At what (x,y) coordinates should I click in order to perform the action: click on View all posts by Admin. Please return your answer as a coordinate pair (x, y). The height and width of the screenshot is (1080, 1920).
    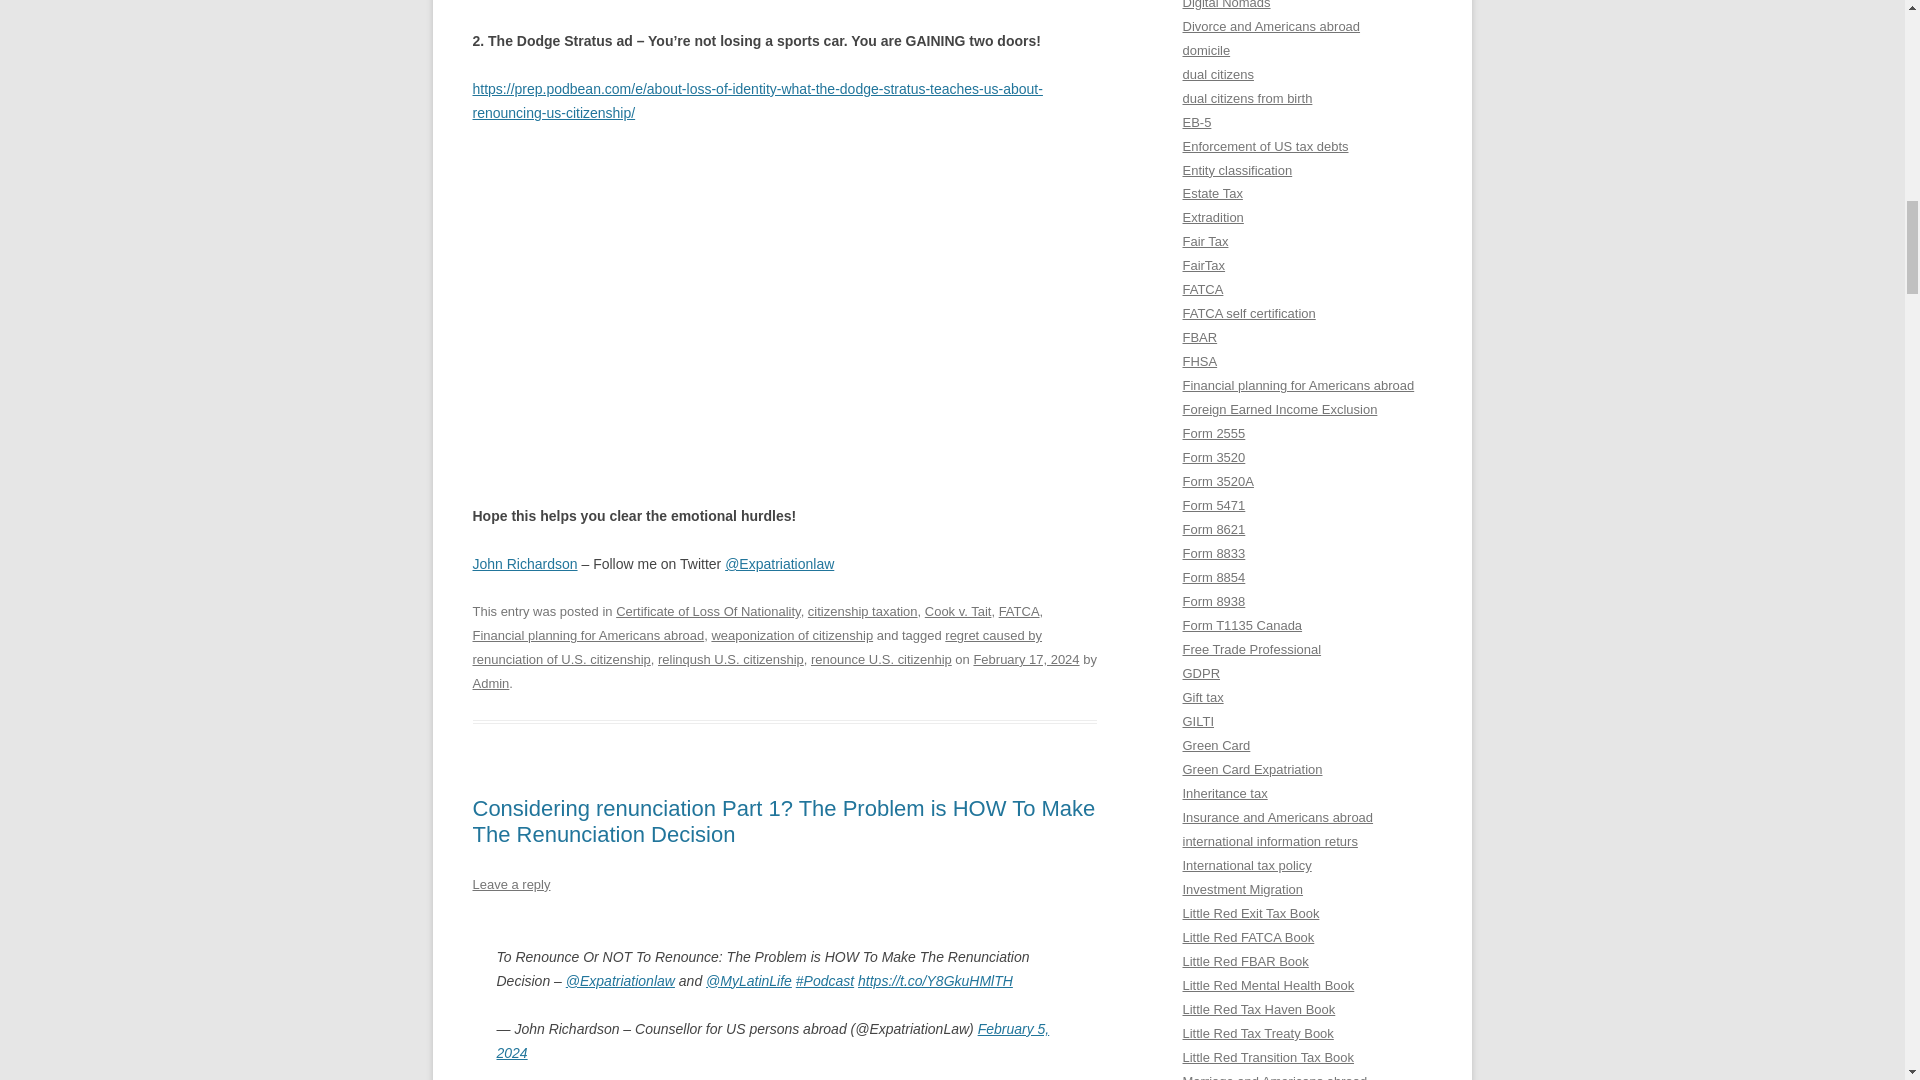
    Looking at the image, I should click on (490, 684).